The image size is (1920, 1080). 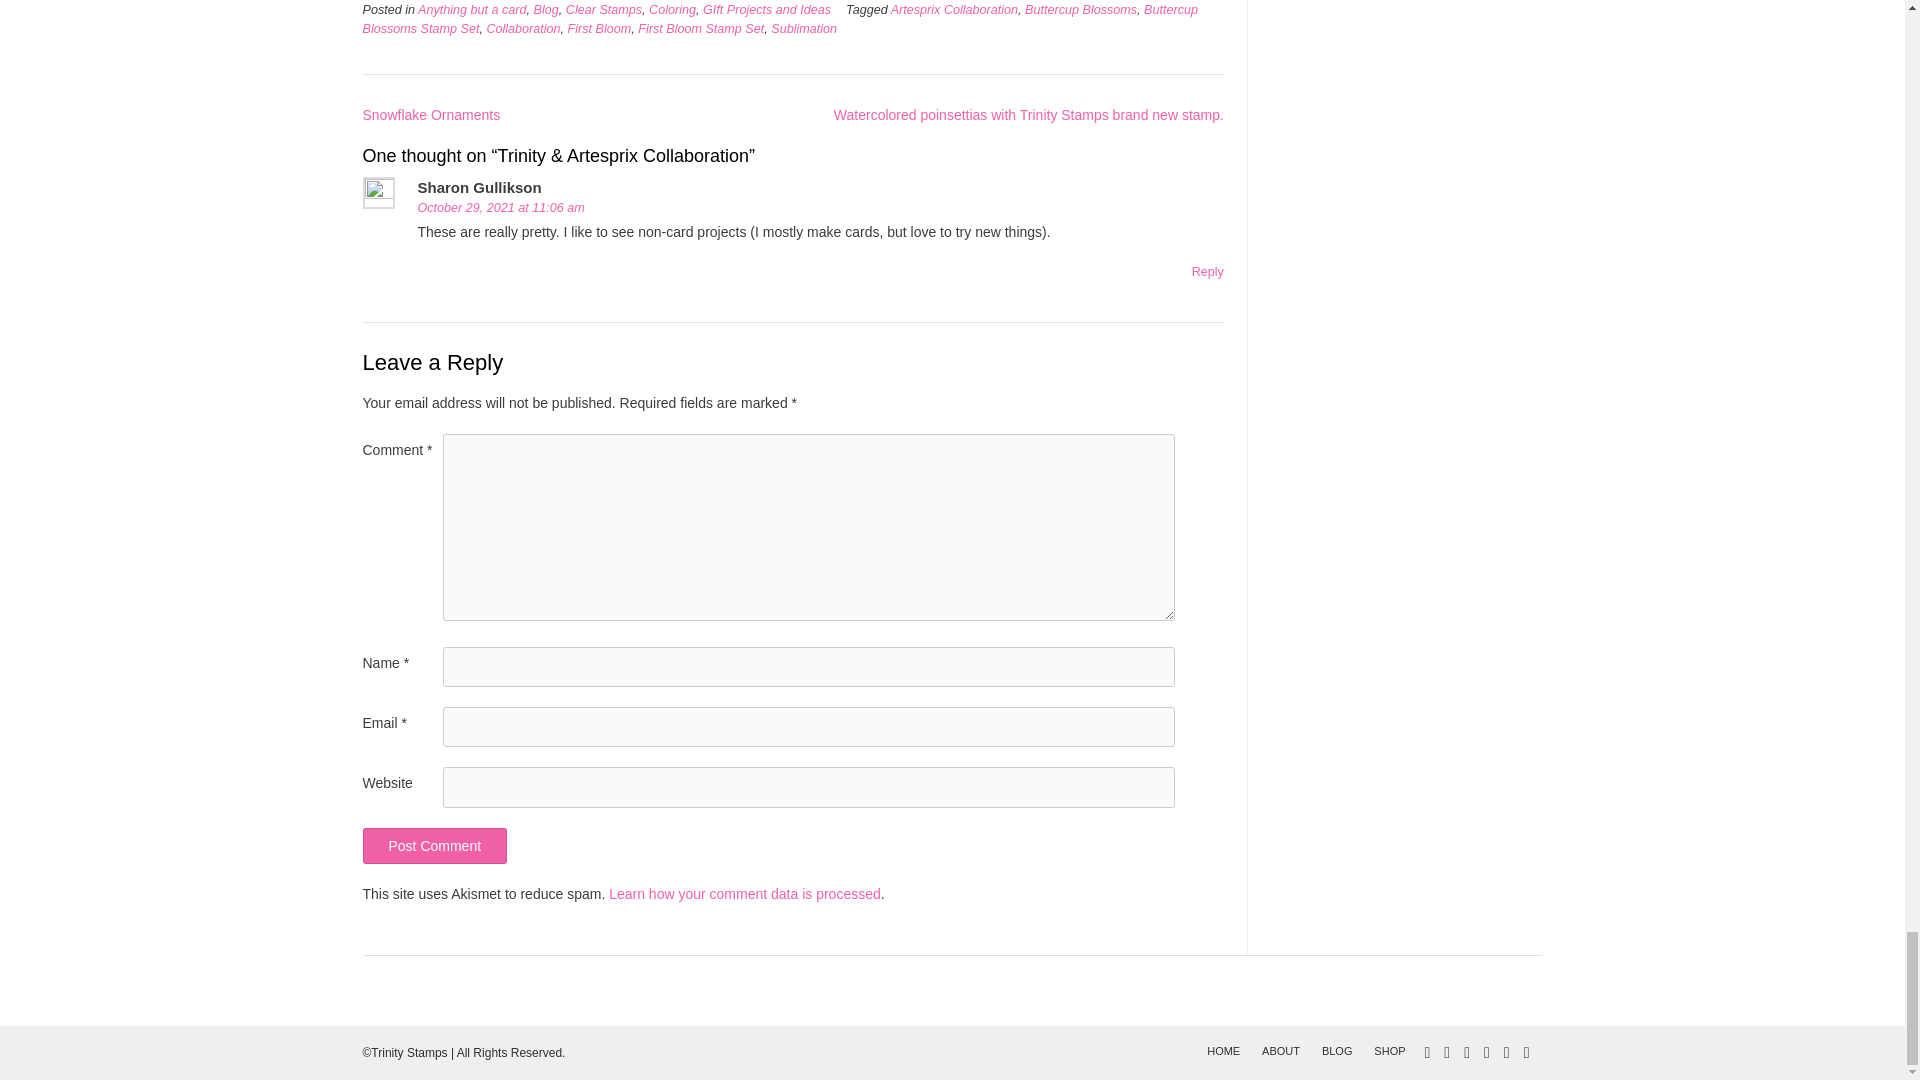 What do you see at coordinates (430, 114) in the screenshot?
I see `Snowflake Ornaments` at bounding box center [430, 114].